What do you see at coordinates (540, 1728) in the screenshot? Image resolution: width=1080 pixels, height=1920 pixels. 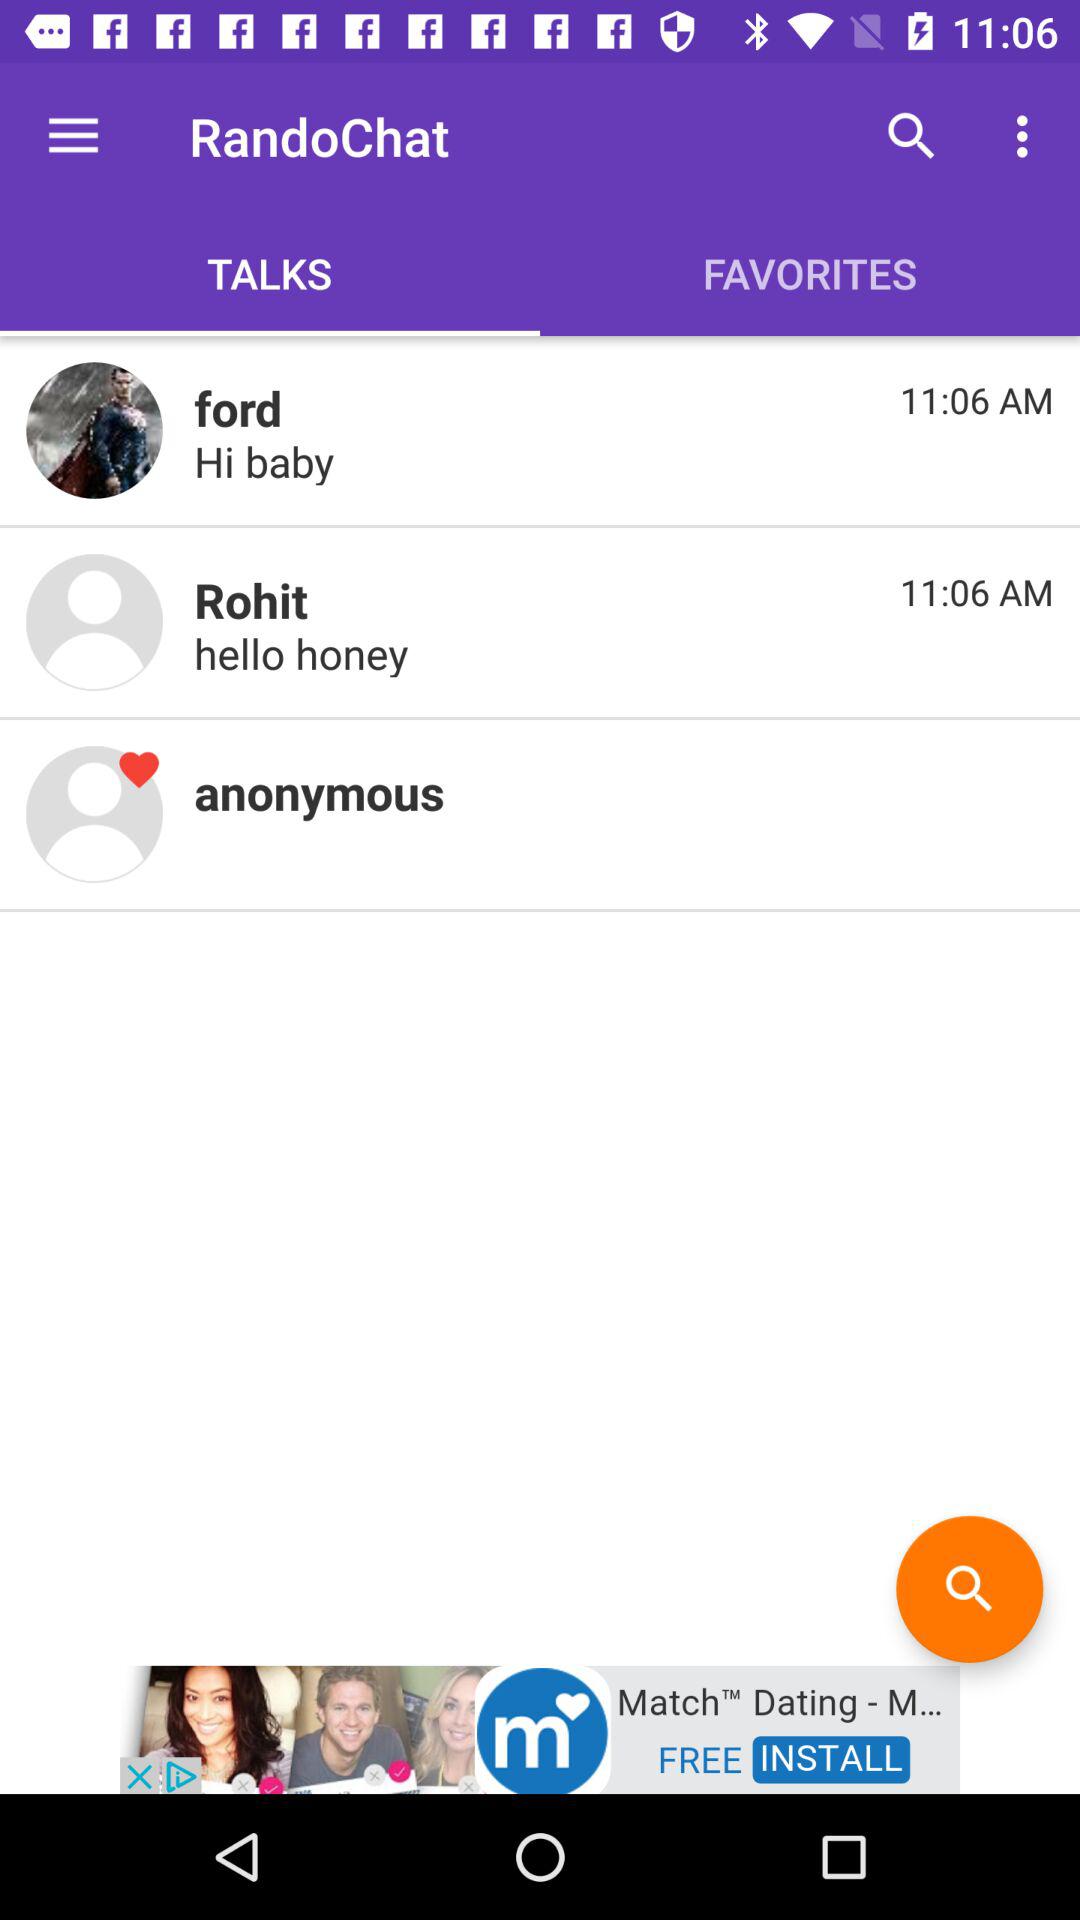 I see `open the add` at bounding box center [540, 1728].